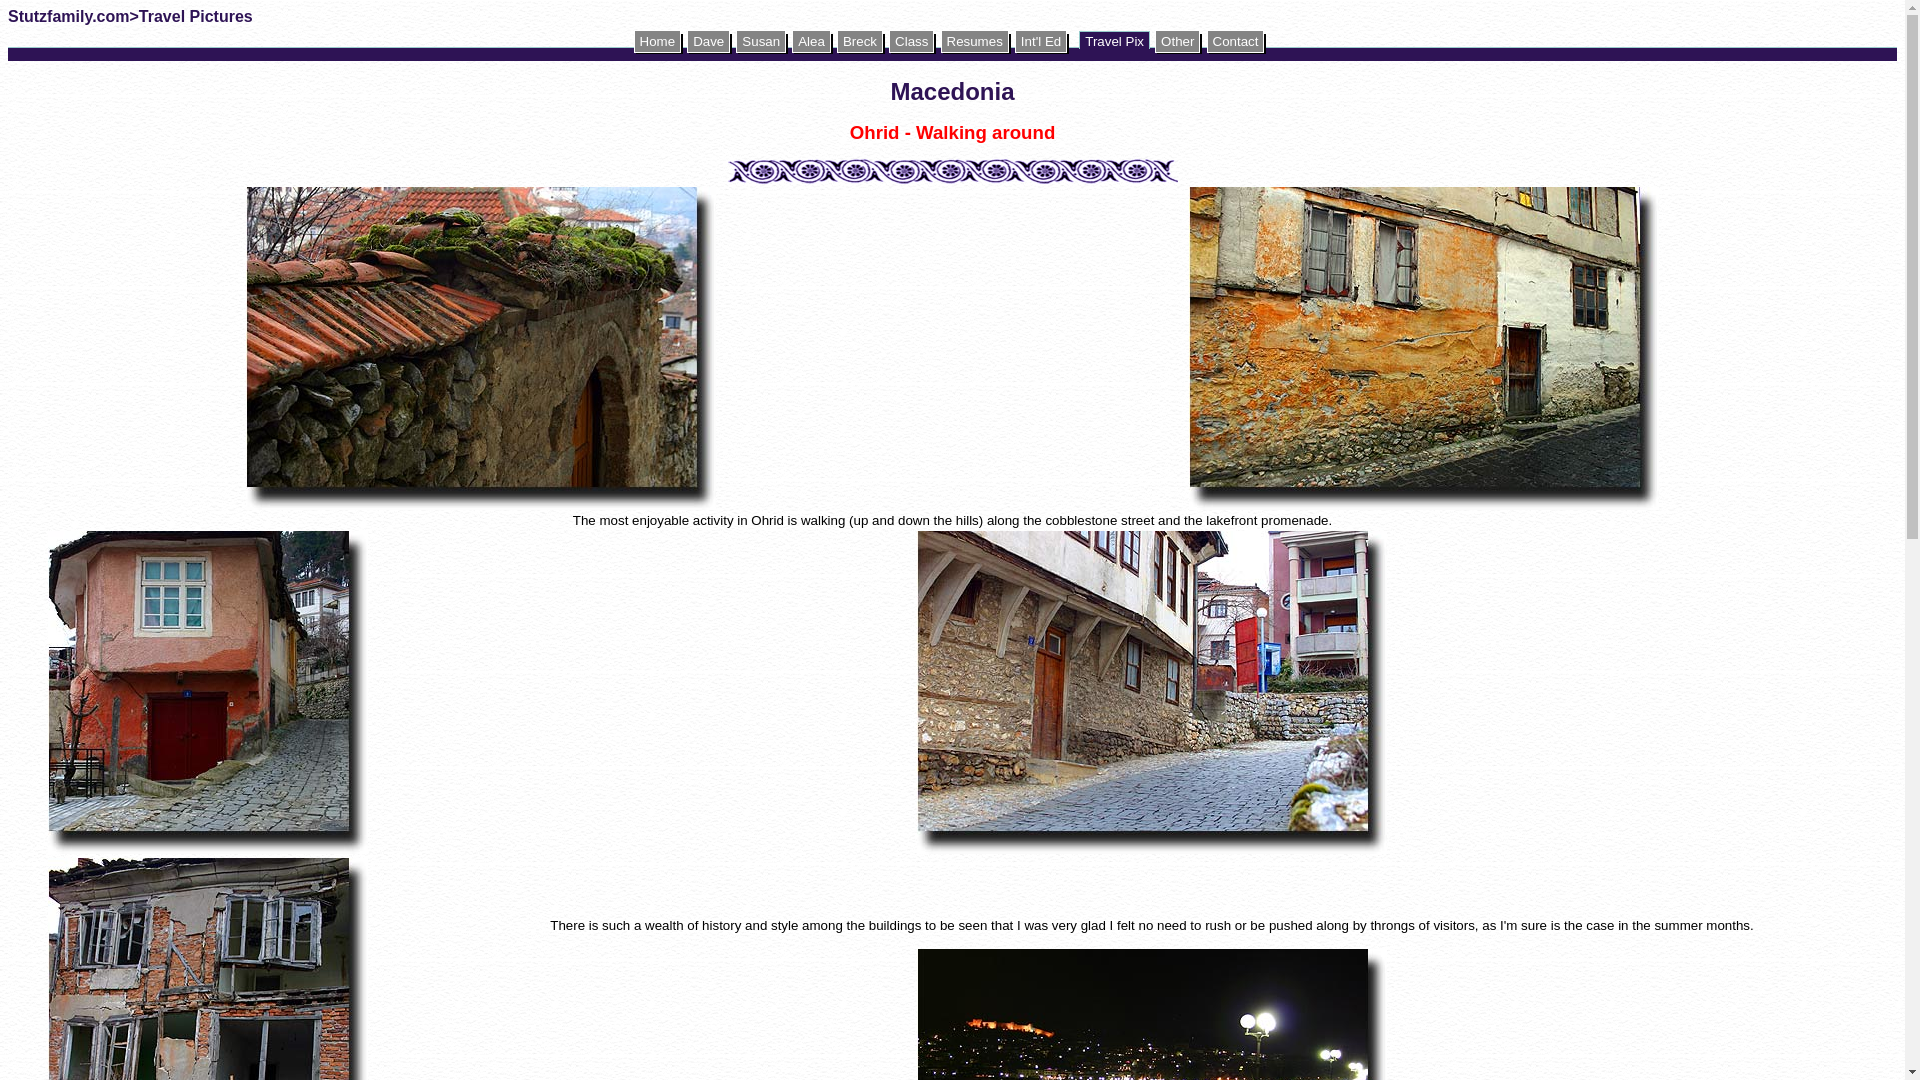 The image size is (1920, 1080). What do you see at coordinates (708, 41) in the screenshot?
I see `Dave` at bounding box center [708, 41].